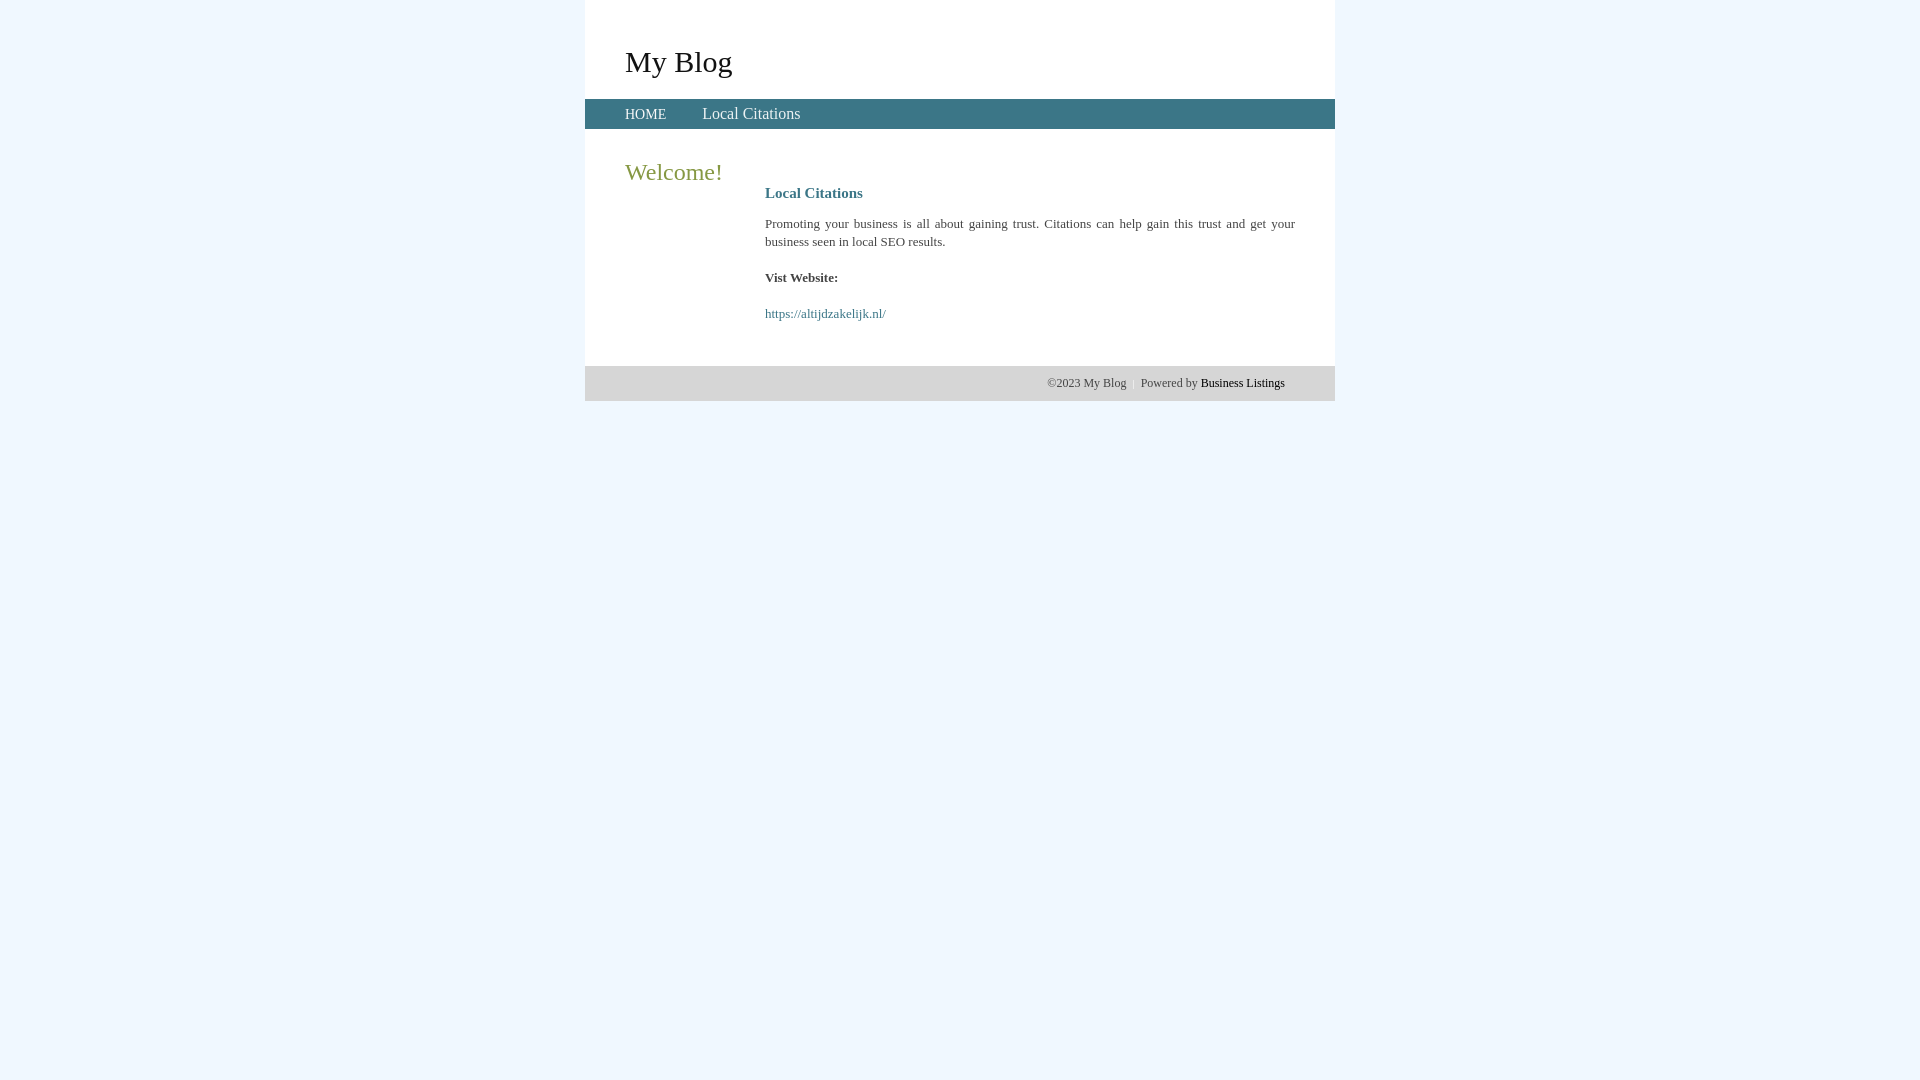 This screenshot has height=1080, width=1920. Describe the element at coordinates (646, 114) in the screenshot. I see `HOME` at that location.